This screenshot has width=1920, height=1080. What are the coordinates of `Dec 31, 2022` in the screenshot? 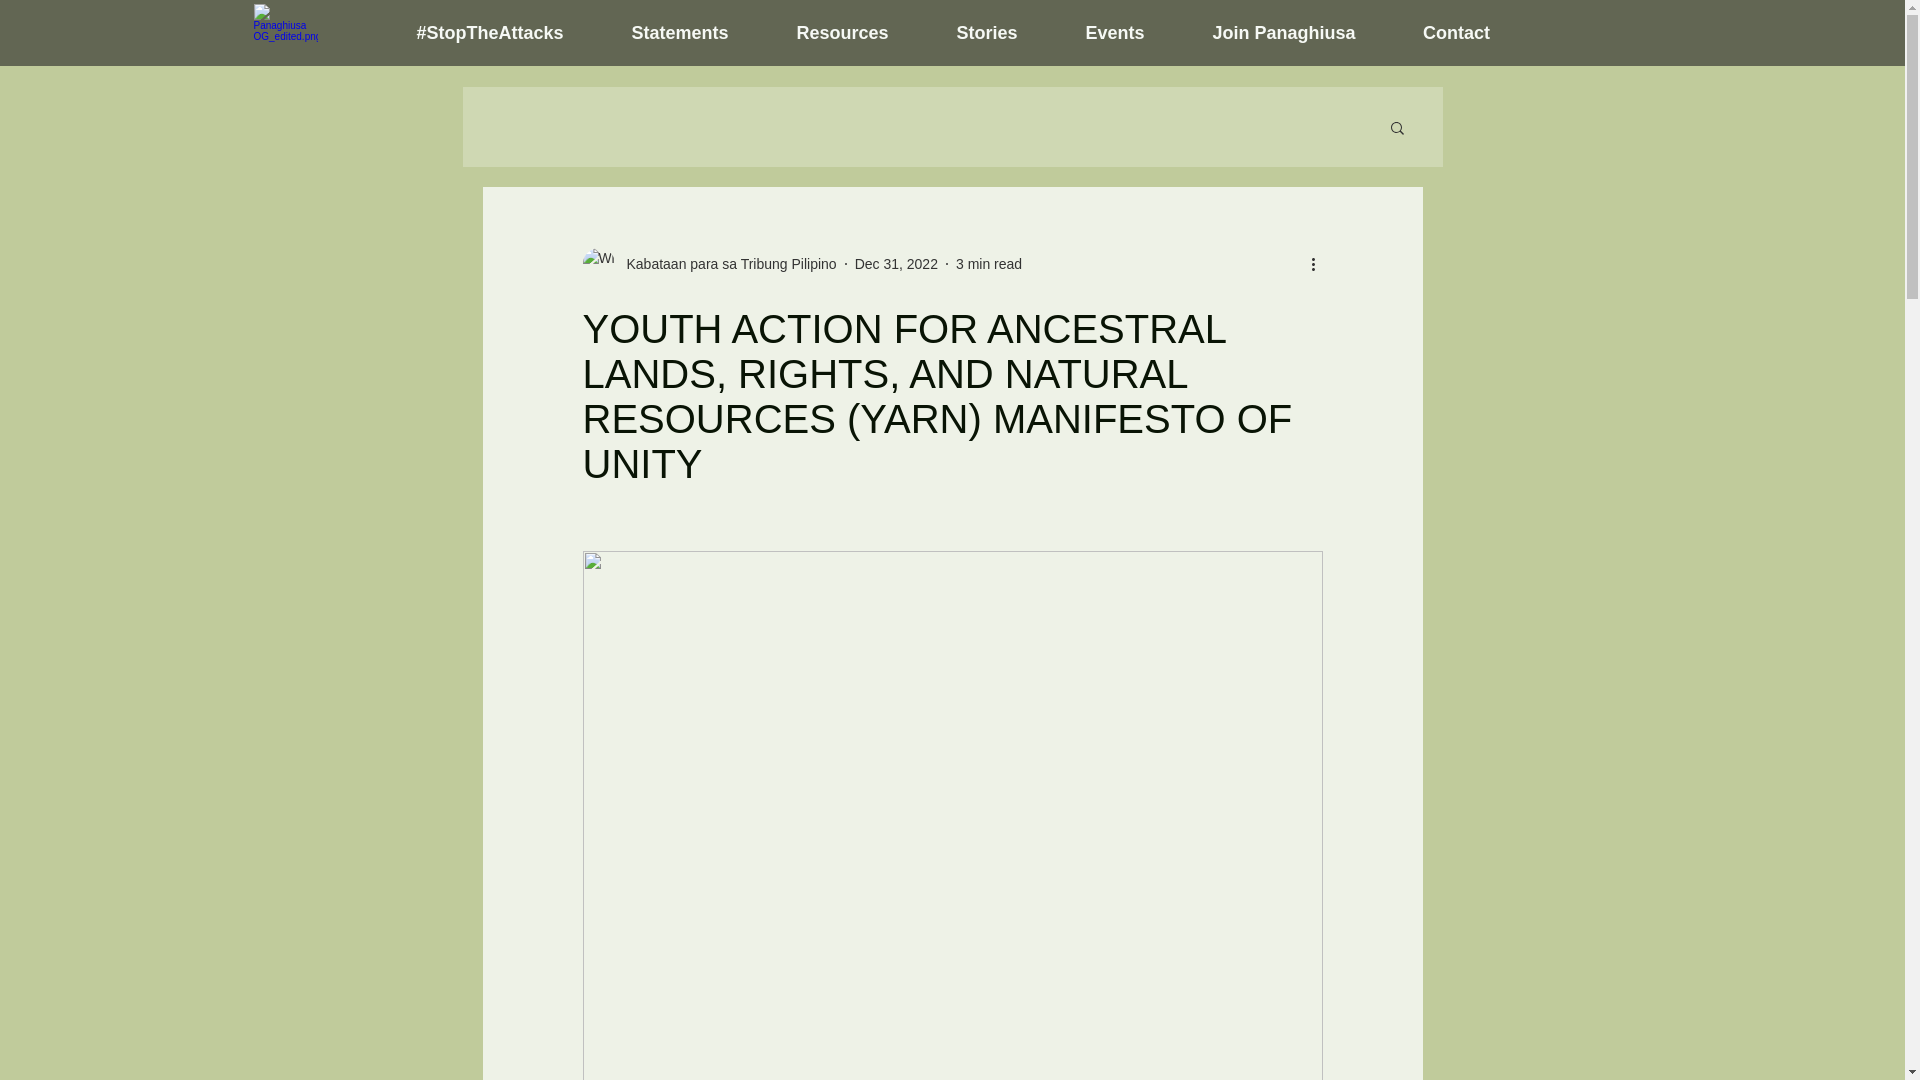 It's located at (896, 264).